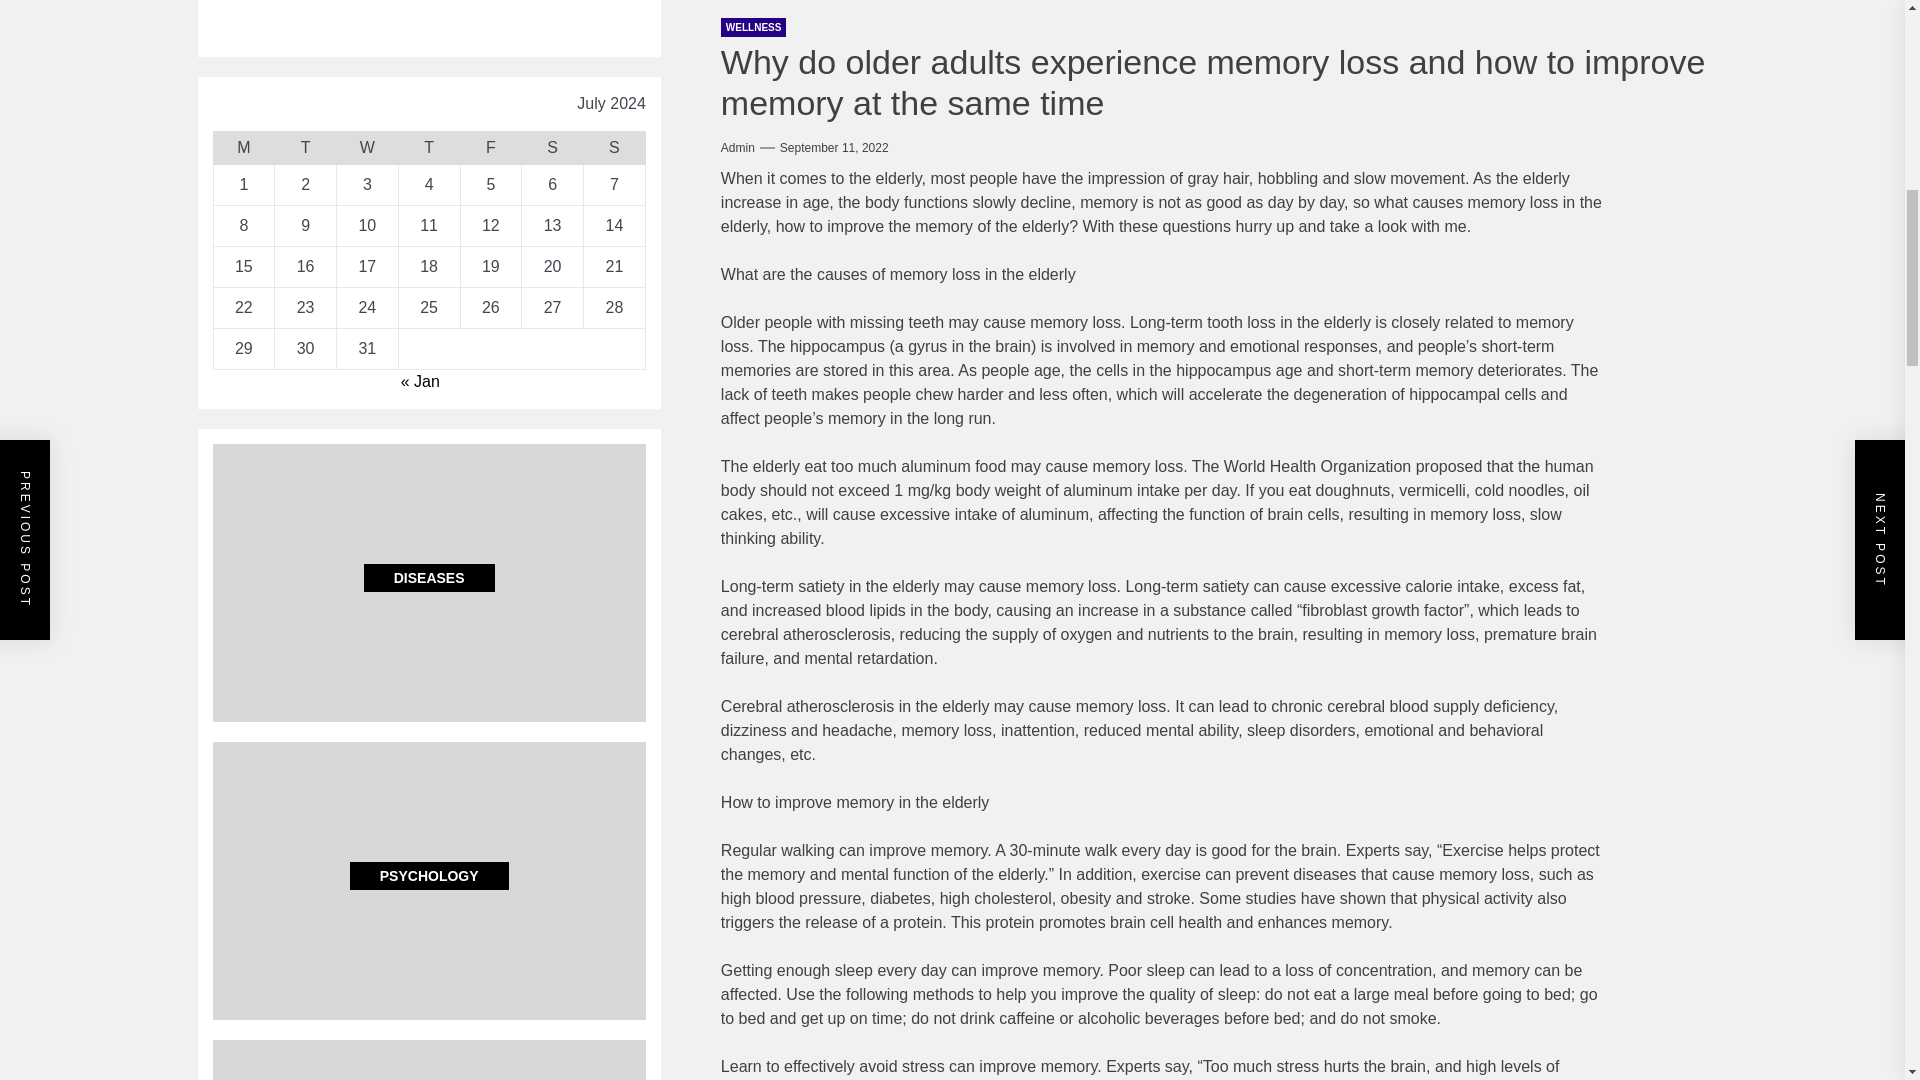  What do you see at coordinates (614, 148) in the screenshot?
I see `Sunday` at bounding box center [614, 148].